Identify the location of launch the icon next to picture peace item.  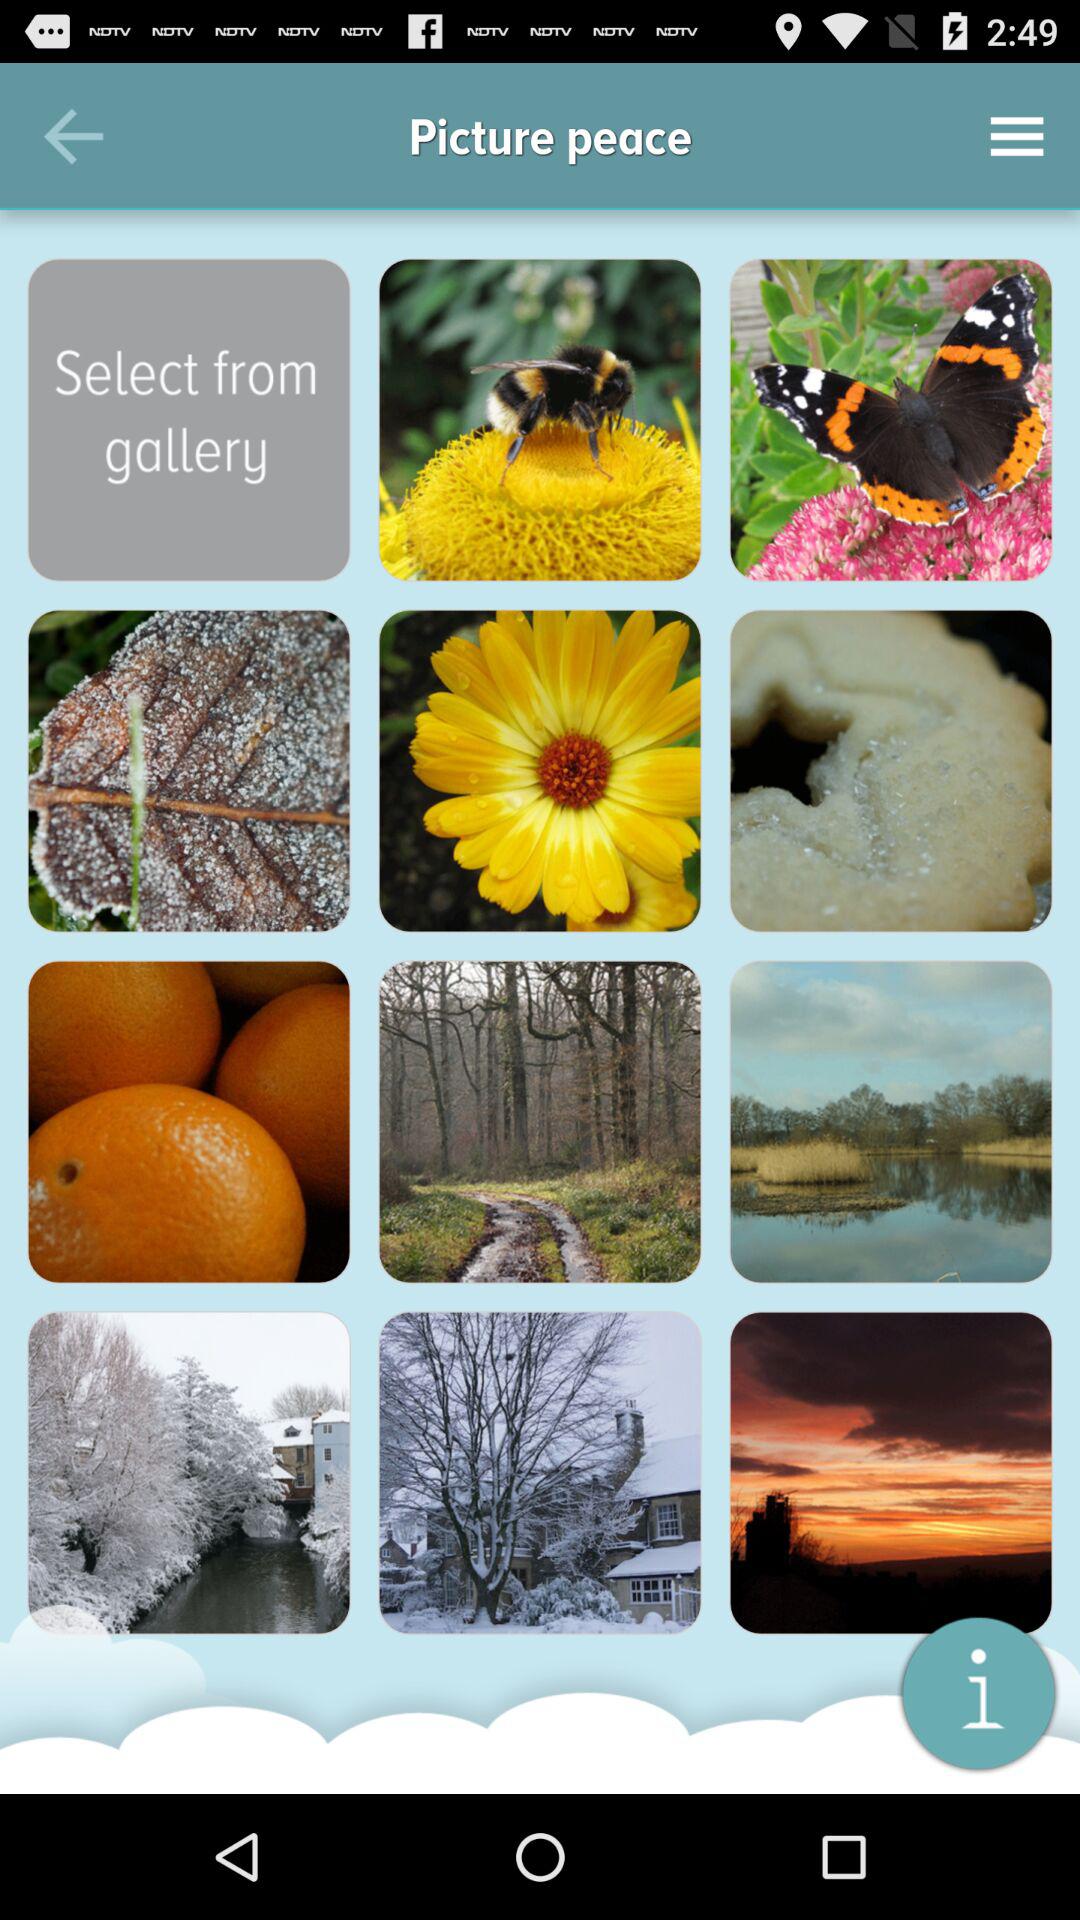
(1016, 136).